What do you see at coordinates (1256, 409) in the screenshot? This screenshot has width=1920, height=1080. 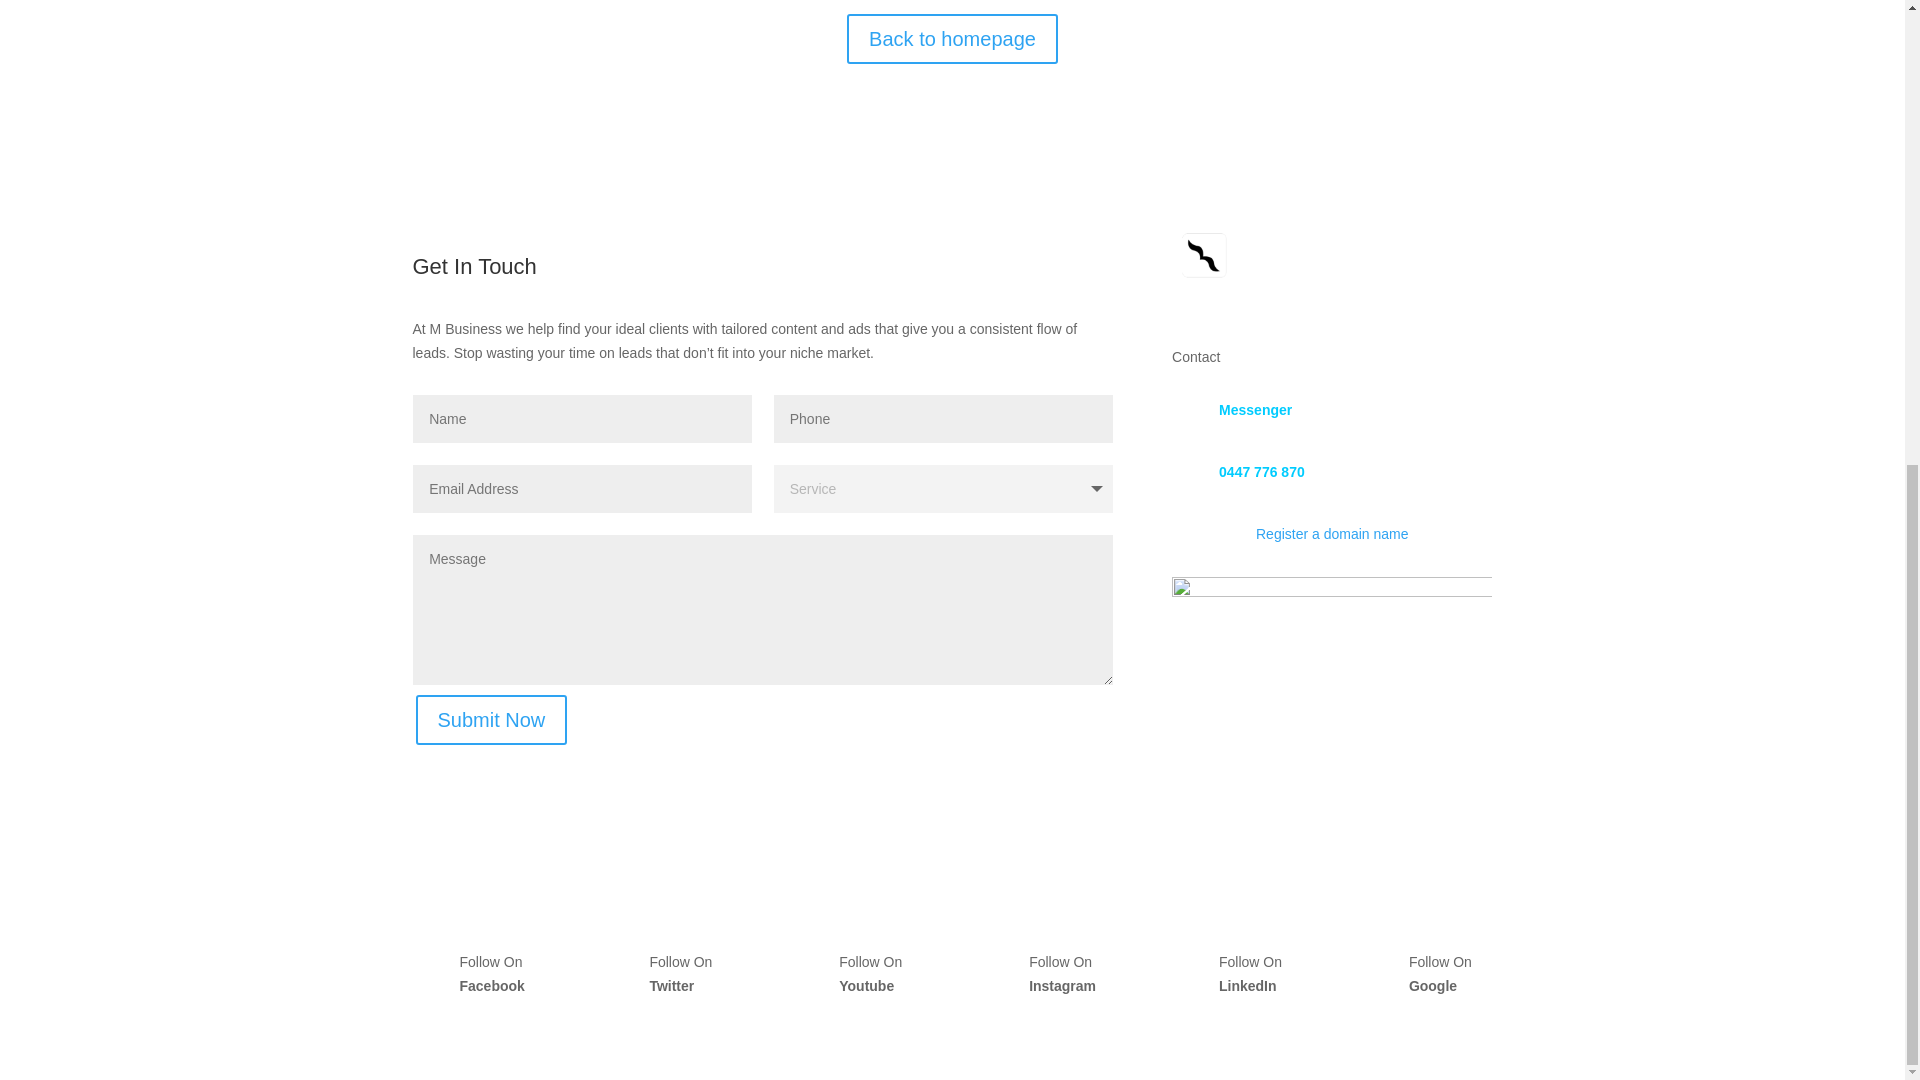 I see `Messenger` at bounding box center [1256, 409].